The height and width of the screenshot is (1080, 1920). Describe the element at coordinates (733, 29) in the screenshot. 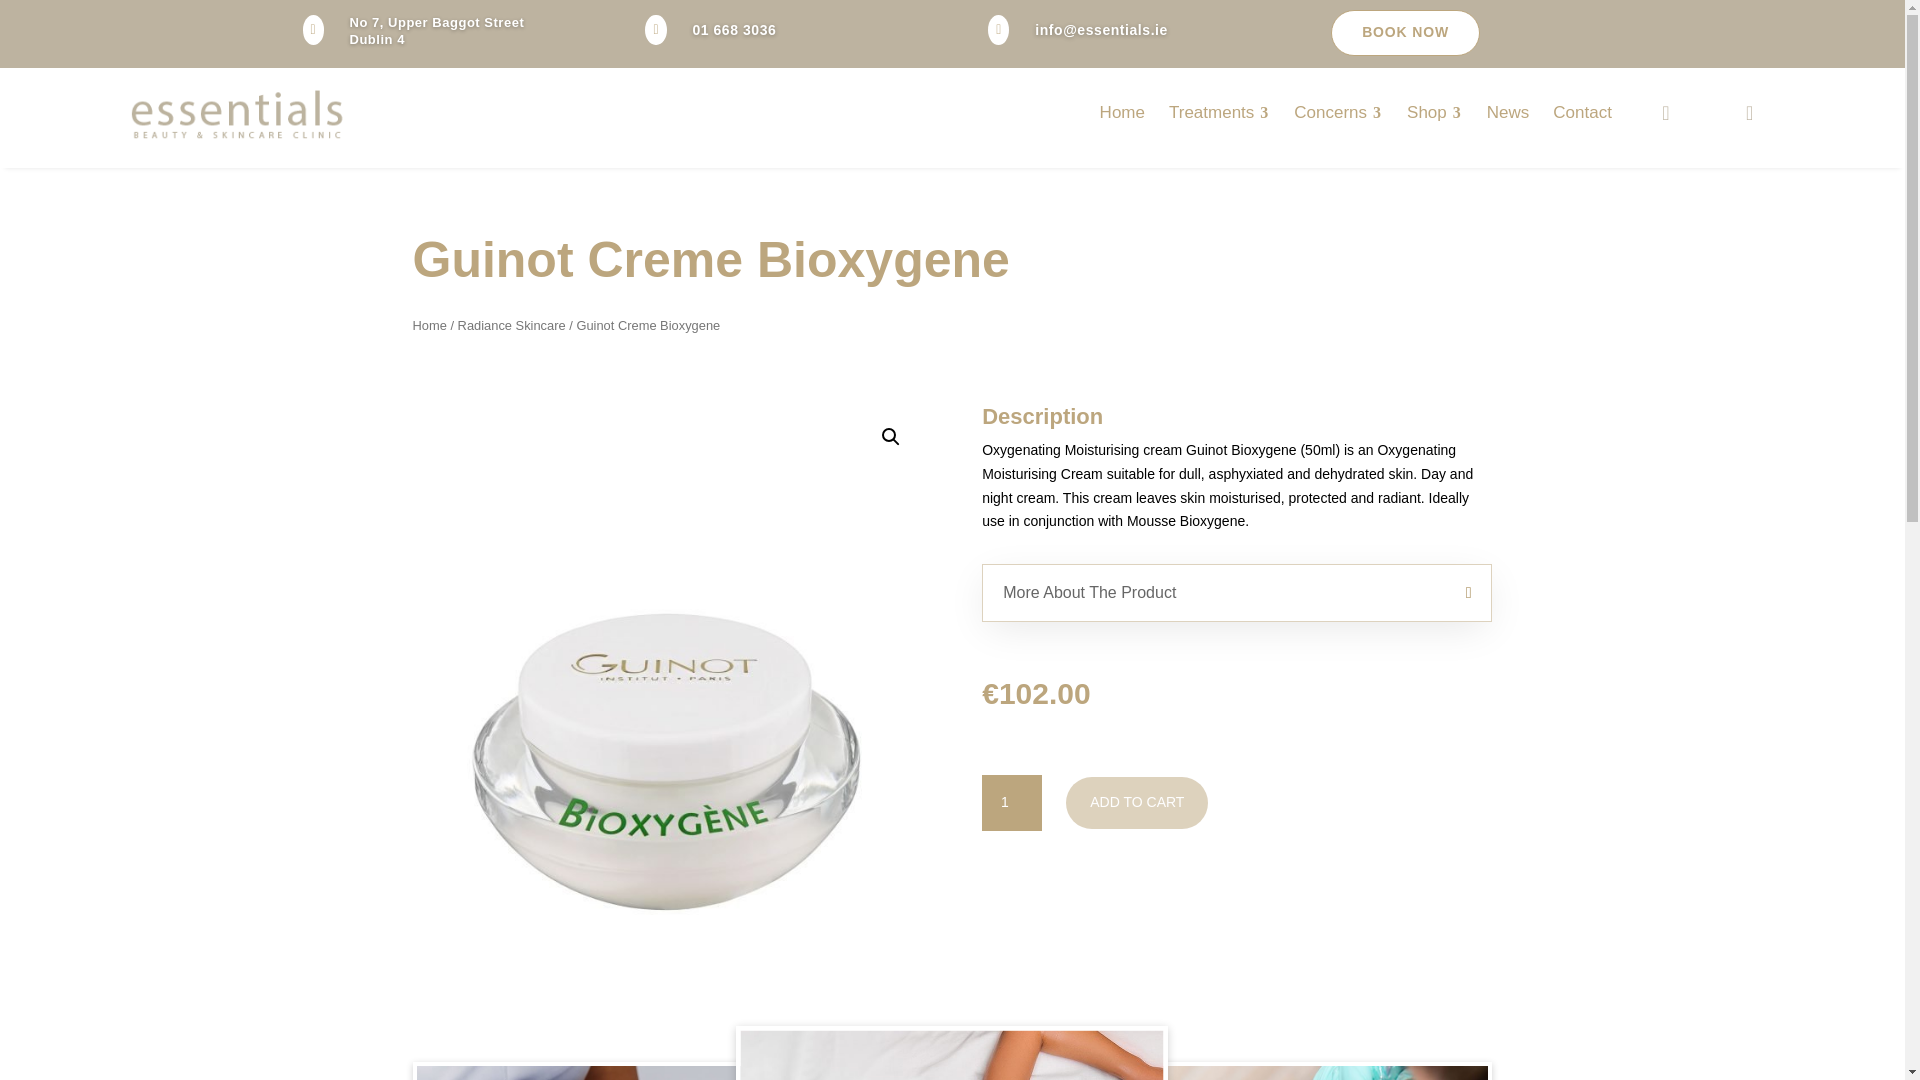

I see `01 668 3036` at that location.